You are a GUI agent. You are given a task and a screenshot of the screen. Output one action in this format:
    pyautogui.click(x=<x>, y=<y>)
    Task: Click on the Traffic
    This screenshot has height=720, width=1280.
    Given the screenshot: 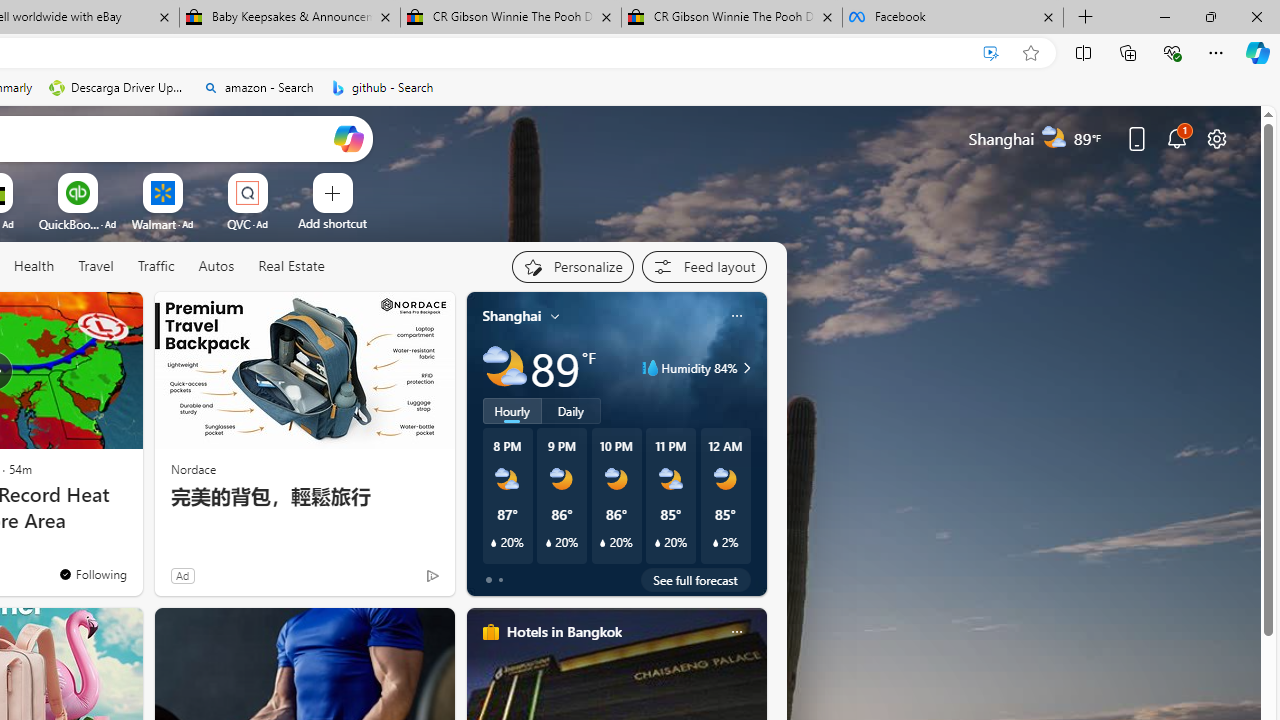 What is the action you would take?
    pyautogui.click(x=155, y=266)
    